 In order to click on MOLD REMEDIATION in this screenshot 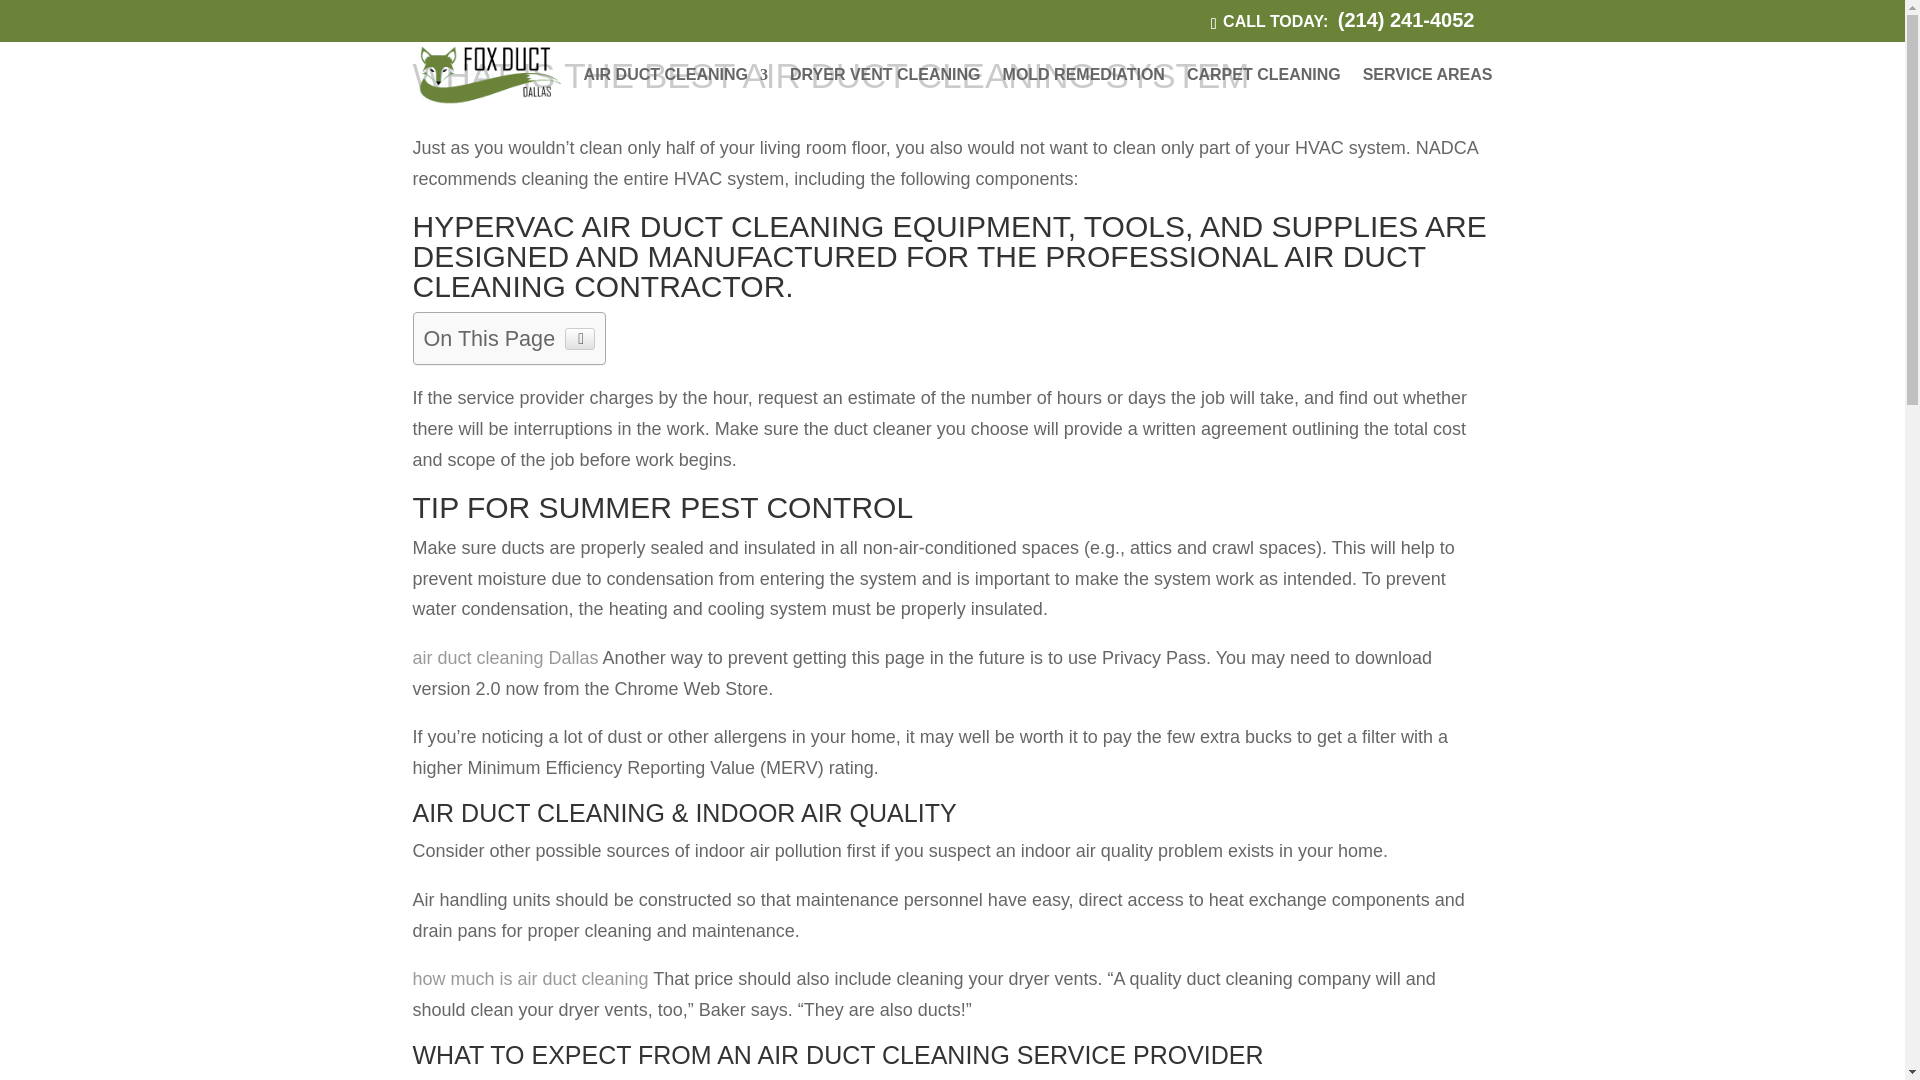, I will do `click(1084, 94)`.